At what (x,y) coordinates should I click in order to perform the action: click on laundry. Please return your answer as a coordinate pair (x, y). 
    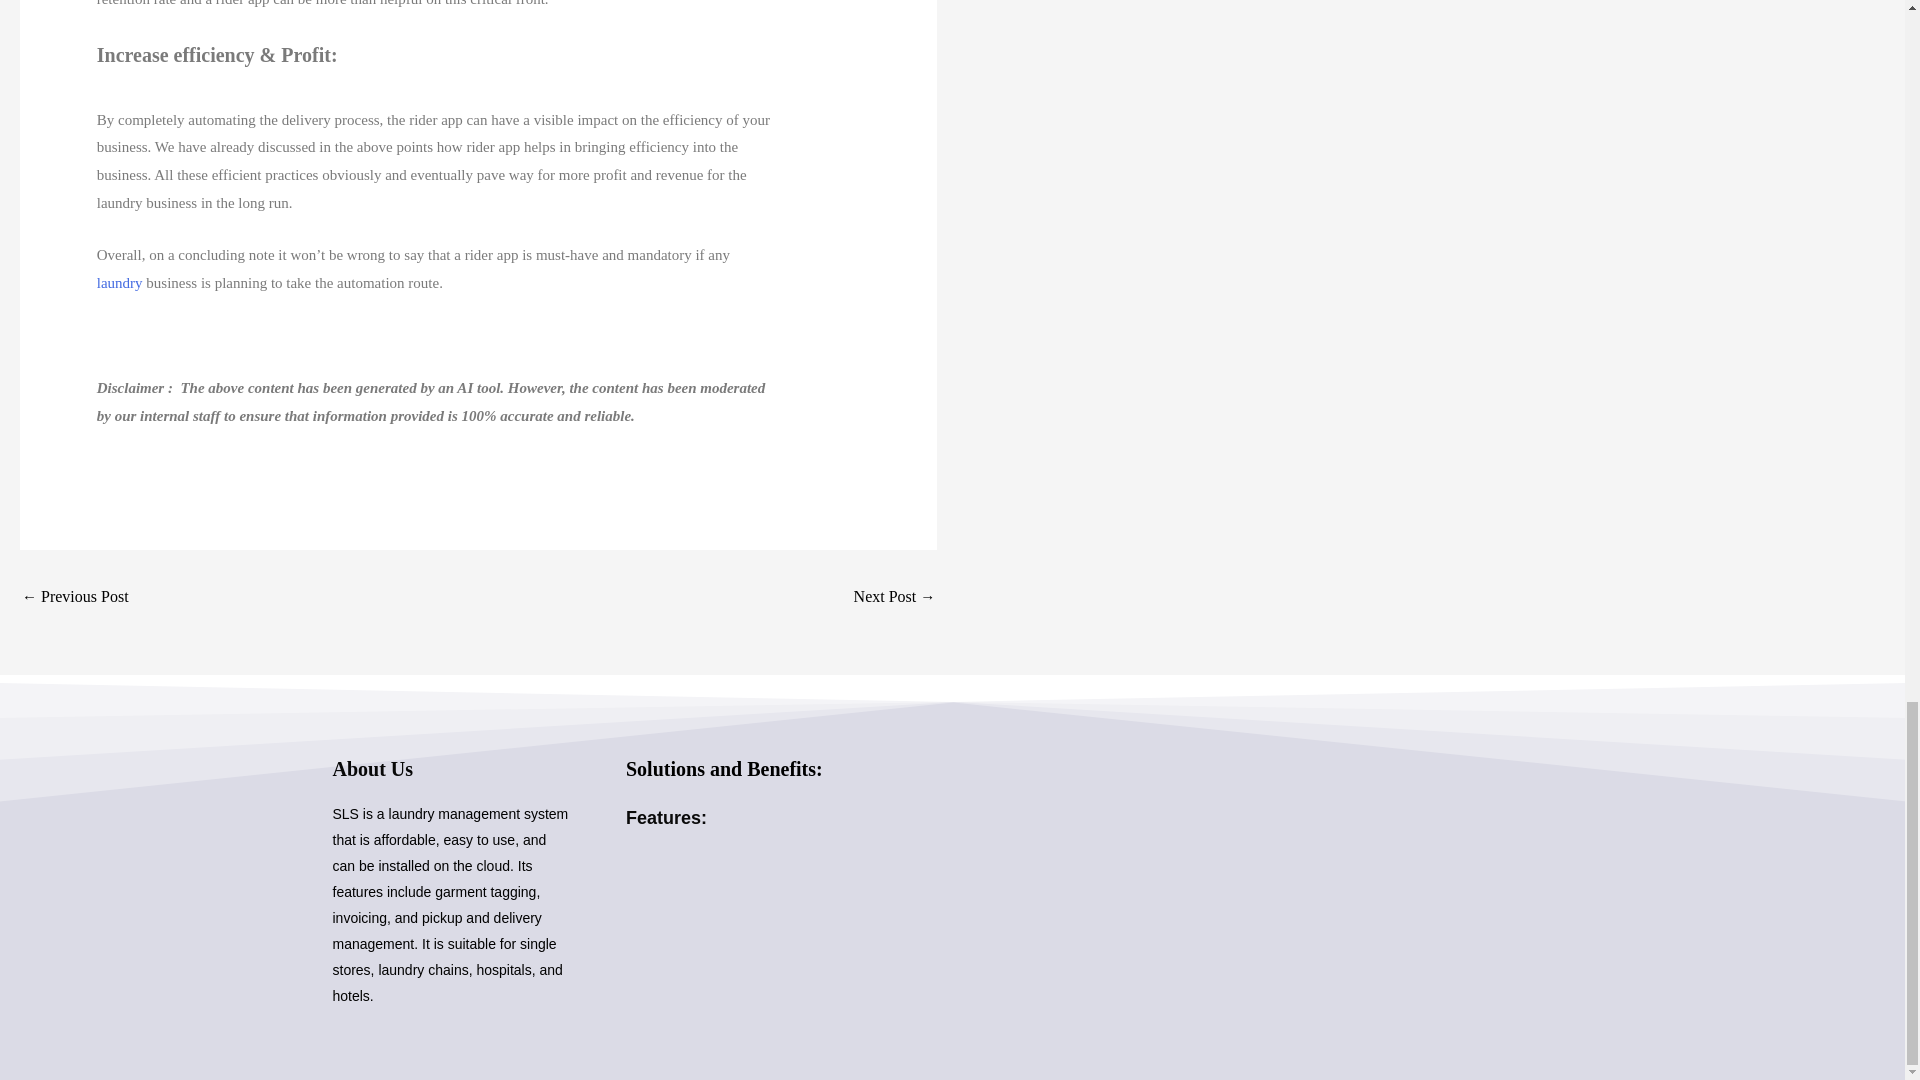
    Looking at the image, I should click on (120, 282).